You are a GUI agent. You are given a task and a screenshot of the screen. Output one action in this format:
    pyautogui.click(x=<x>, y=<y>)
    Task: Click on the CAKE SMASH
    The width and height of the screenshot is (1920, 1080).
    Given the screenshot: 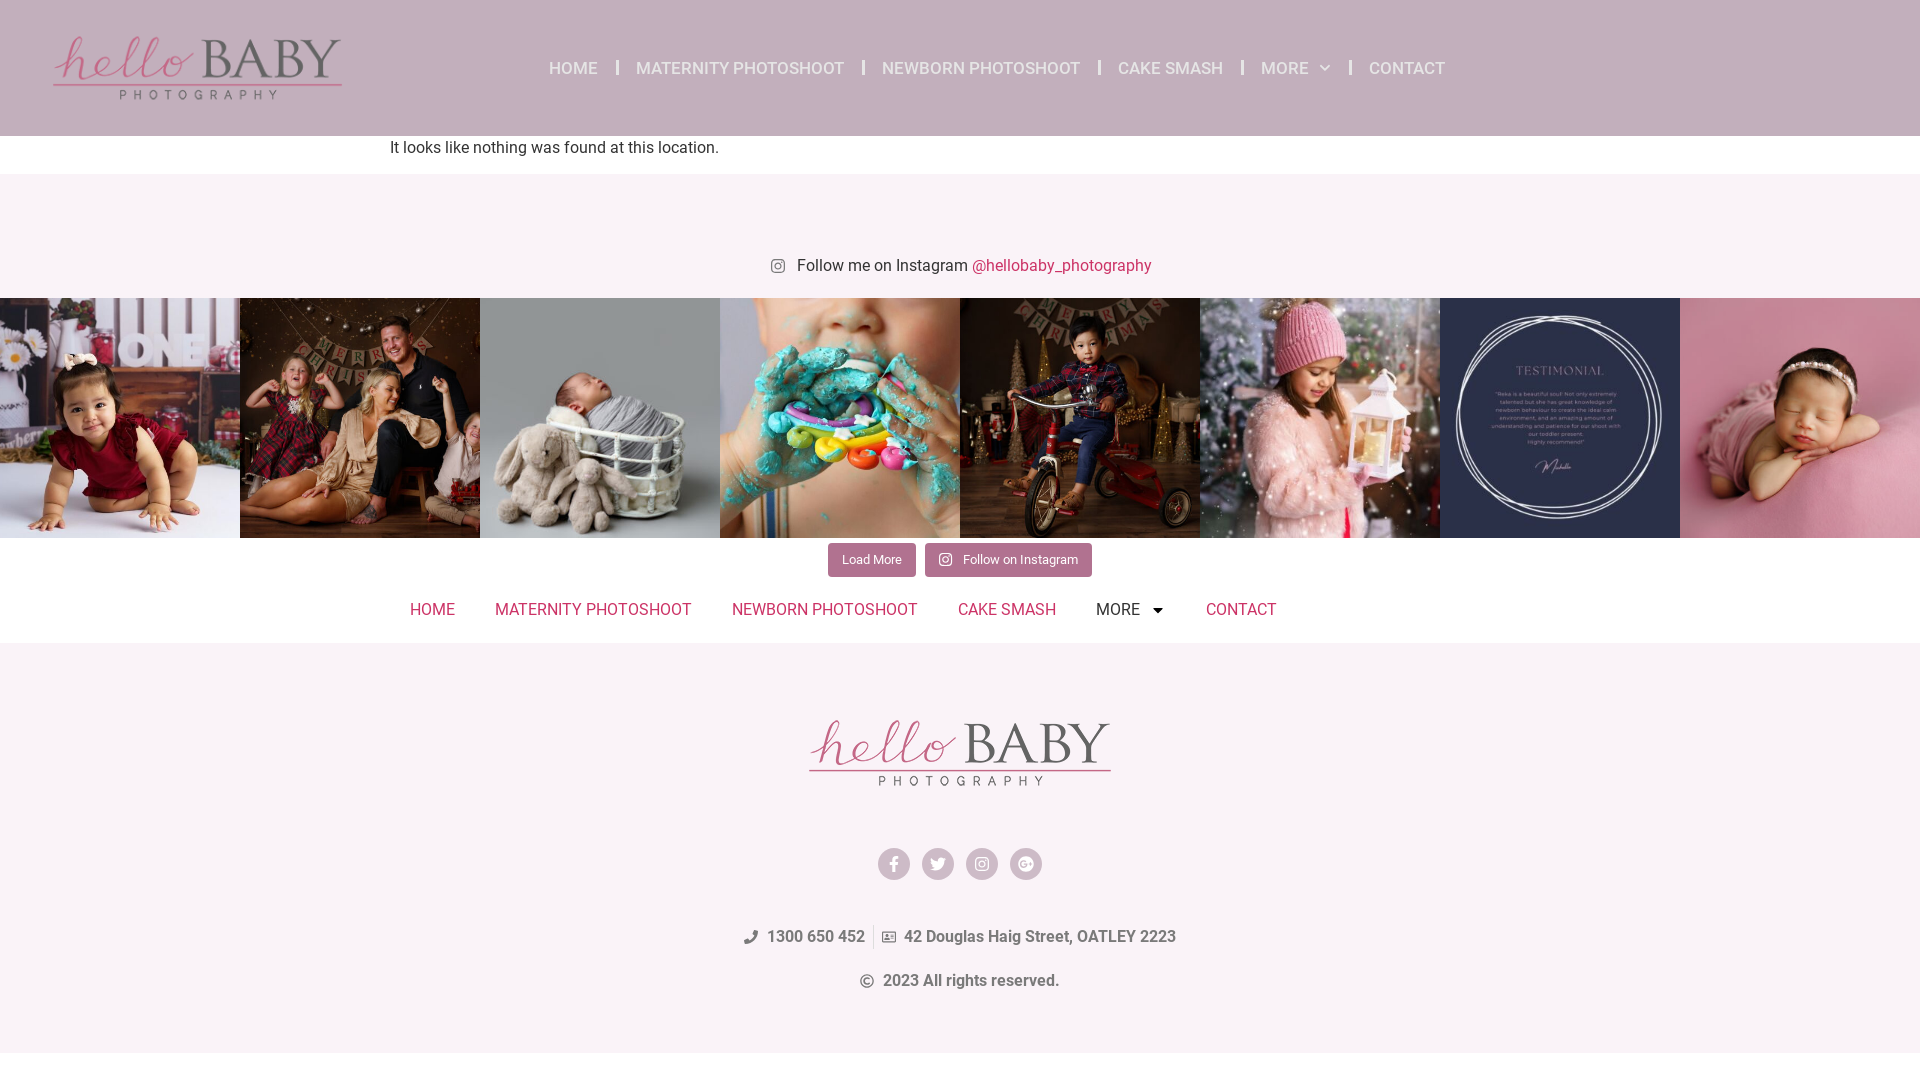 What is the action you would take?
    pyautogui.click(x=1170, y=68)
    